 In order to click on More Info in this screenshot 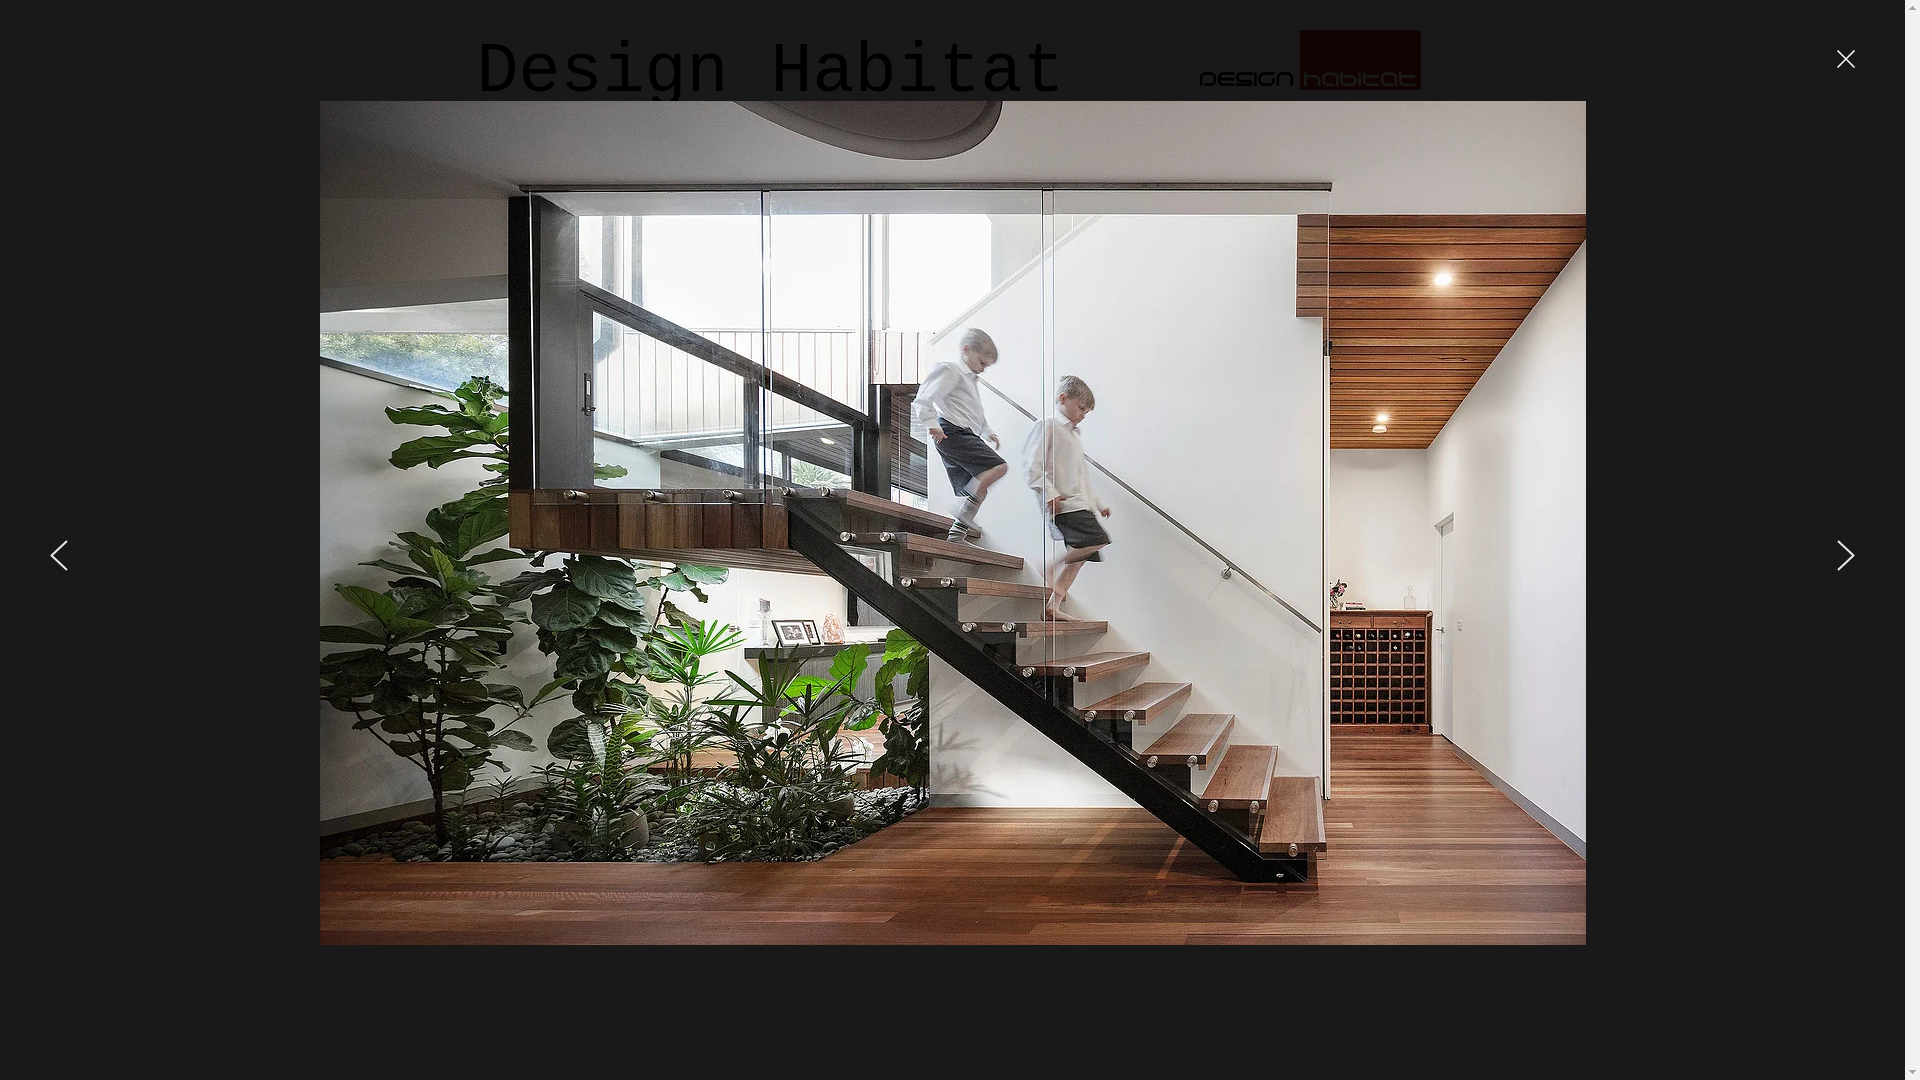, I will do `click(874, 615)`.